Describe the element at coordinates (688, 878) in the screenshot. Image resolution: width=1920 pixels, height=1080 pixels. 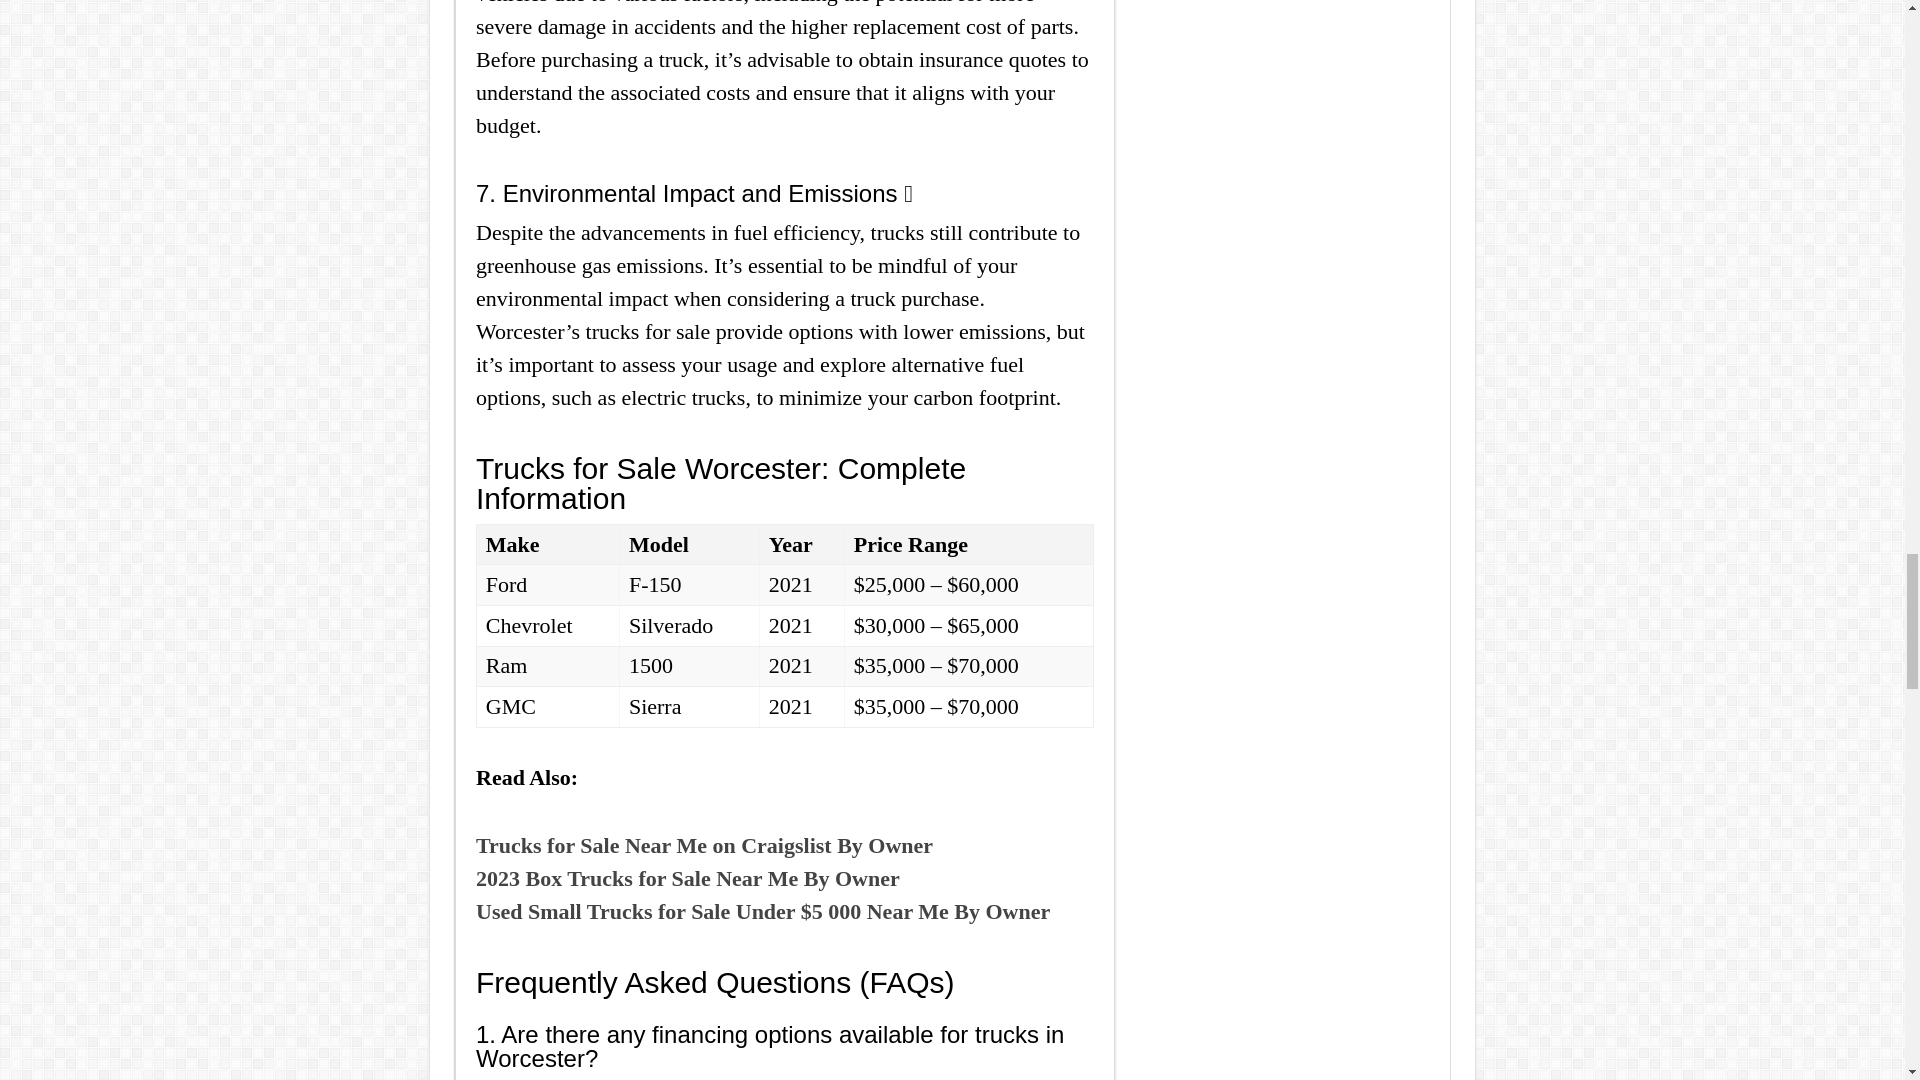
I see `2023 Box Trucks for Sale Near Me By Owner` at that location.